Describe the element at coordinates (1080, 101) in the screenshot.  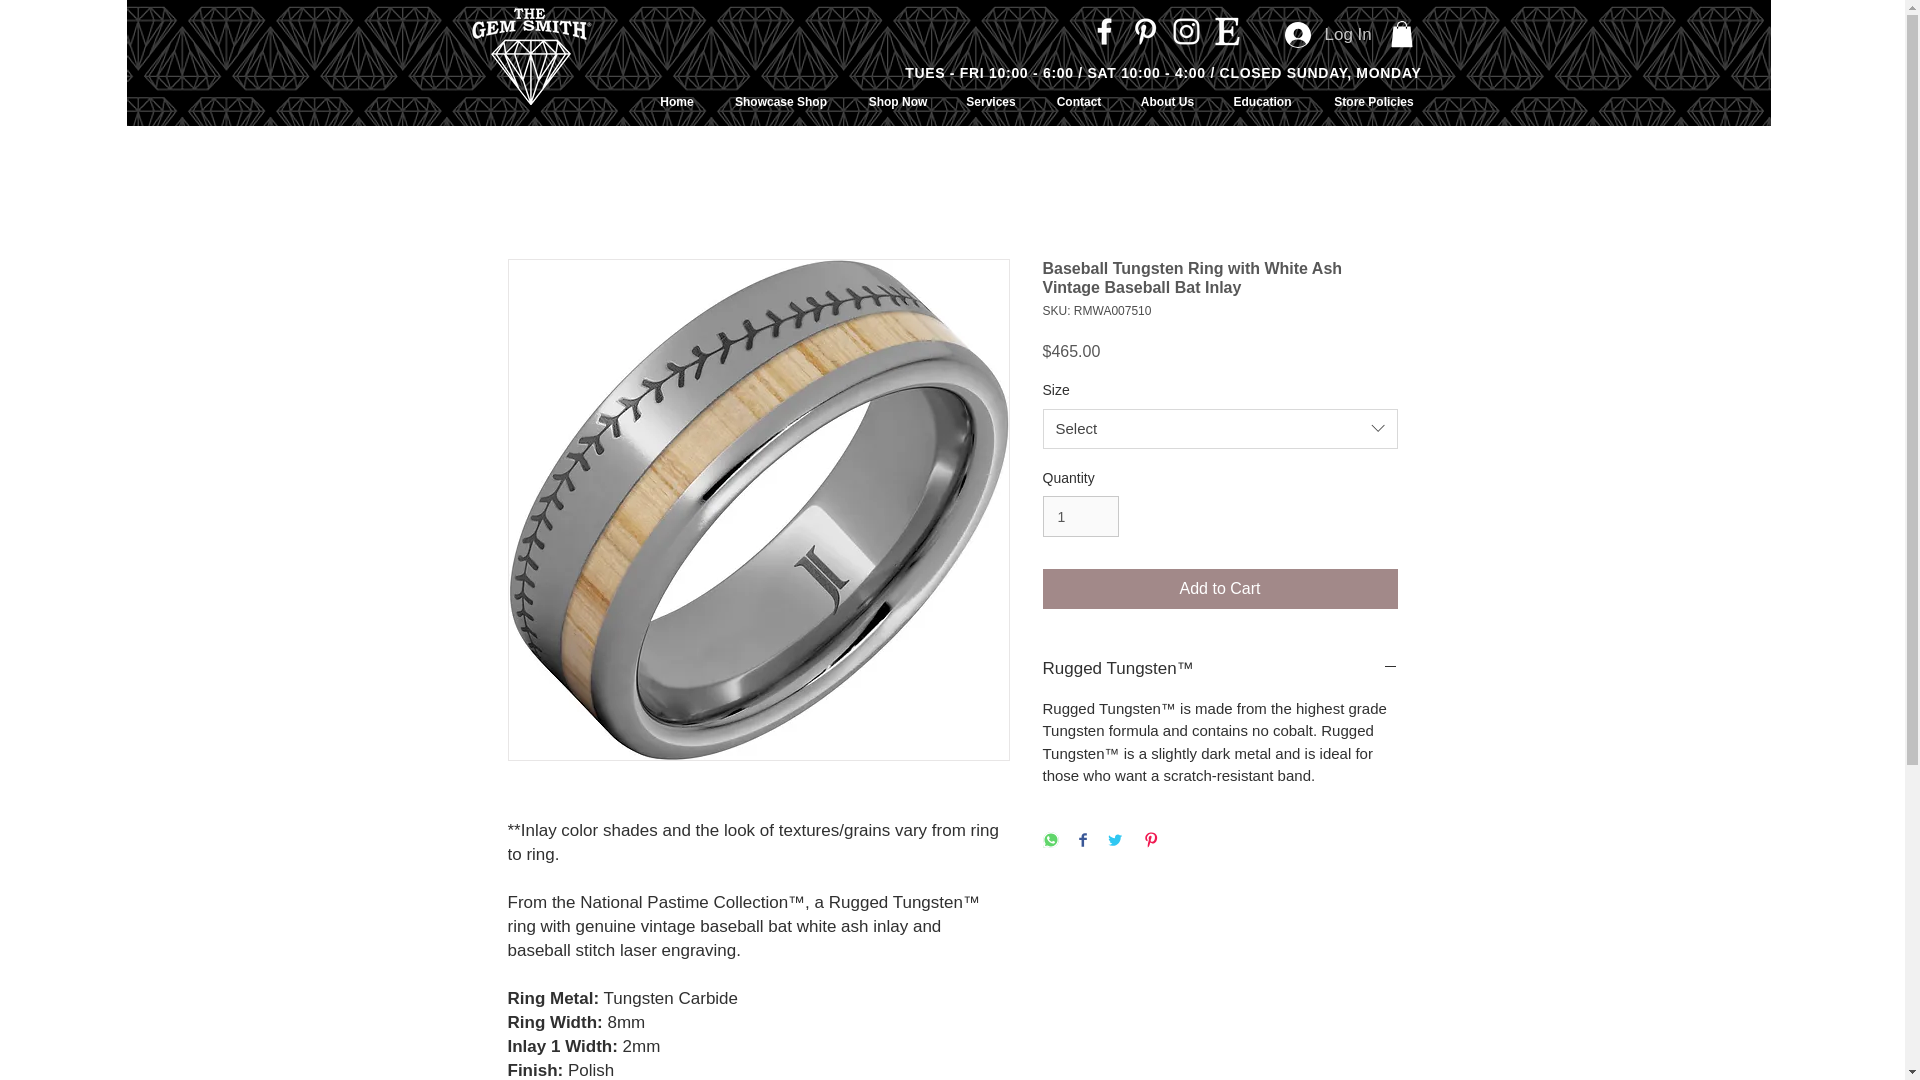
I see `Contact` at that location.